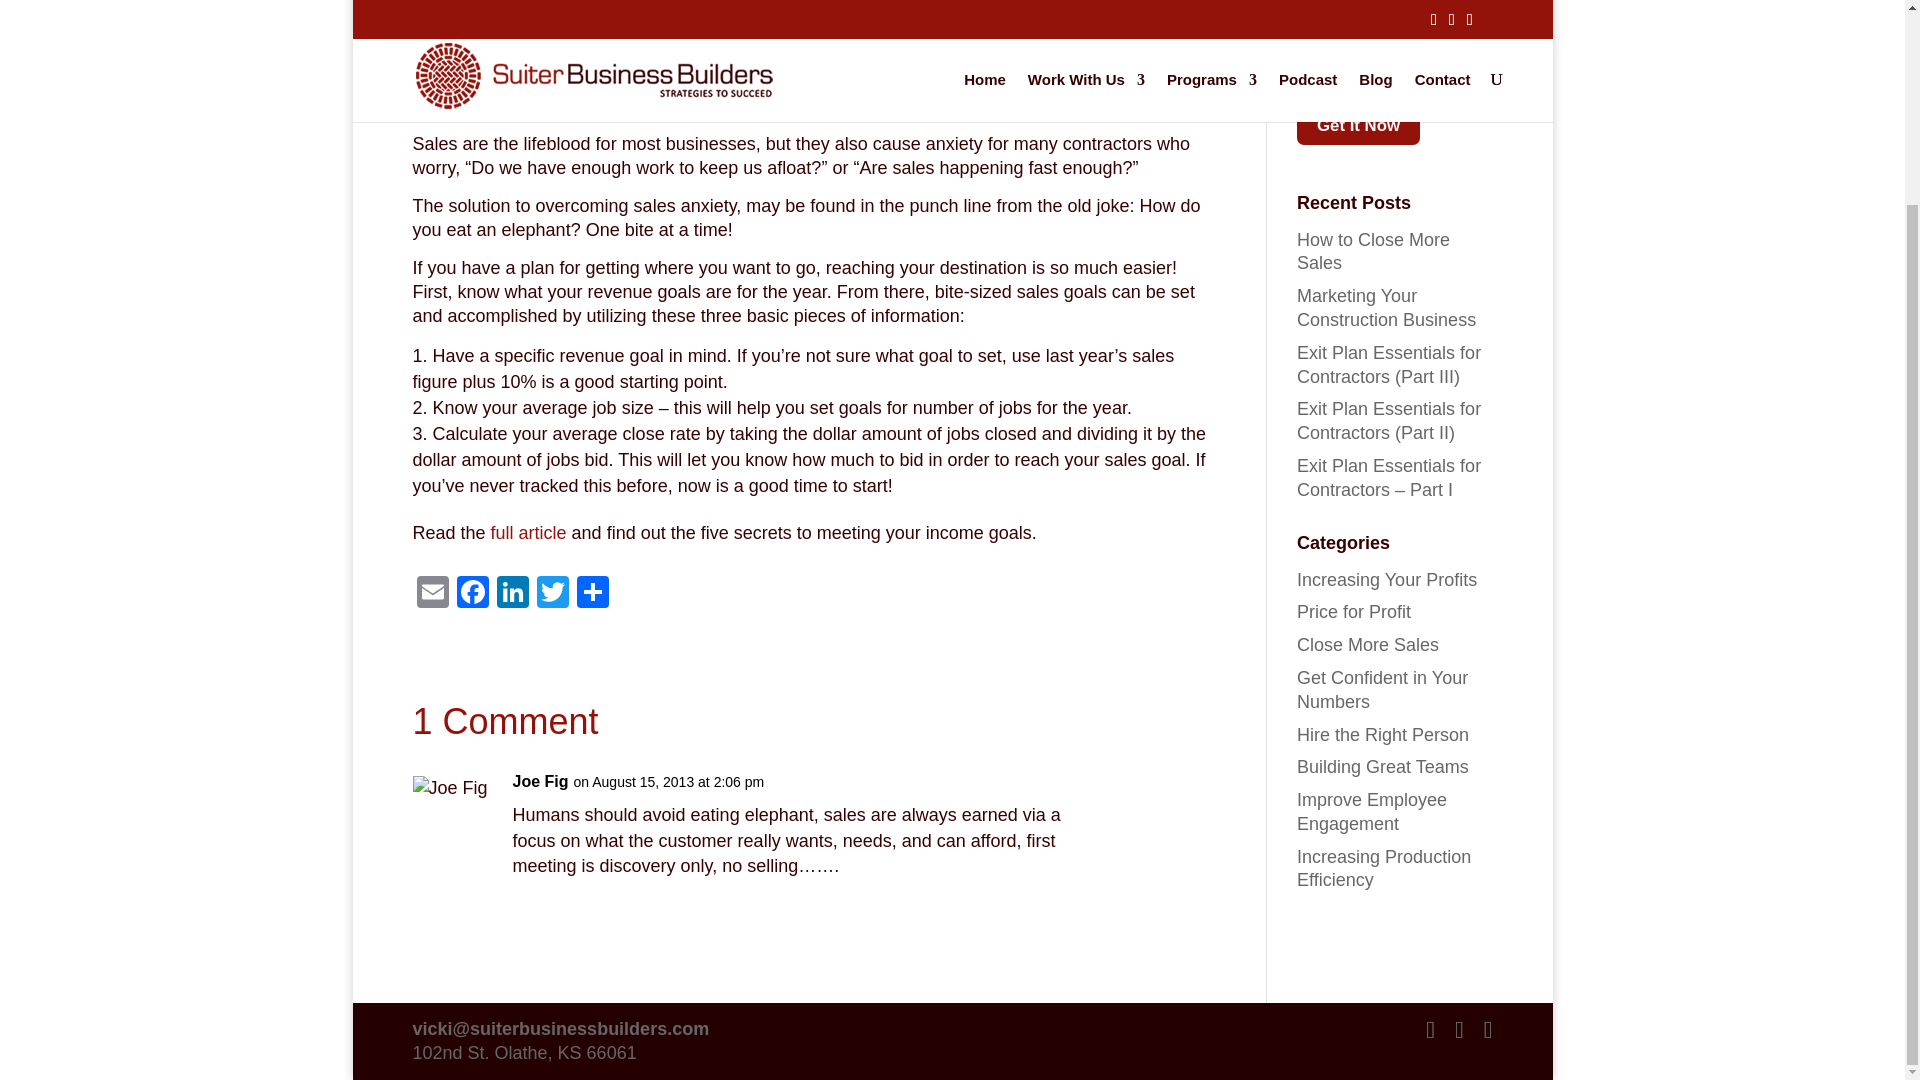 The width and height of the screenshot is (1920, 1080). Describe the element at coordinates (941, 70) in the screenshot. I see `1 comment` at that location.